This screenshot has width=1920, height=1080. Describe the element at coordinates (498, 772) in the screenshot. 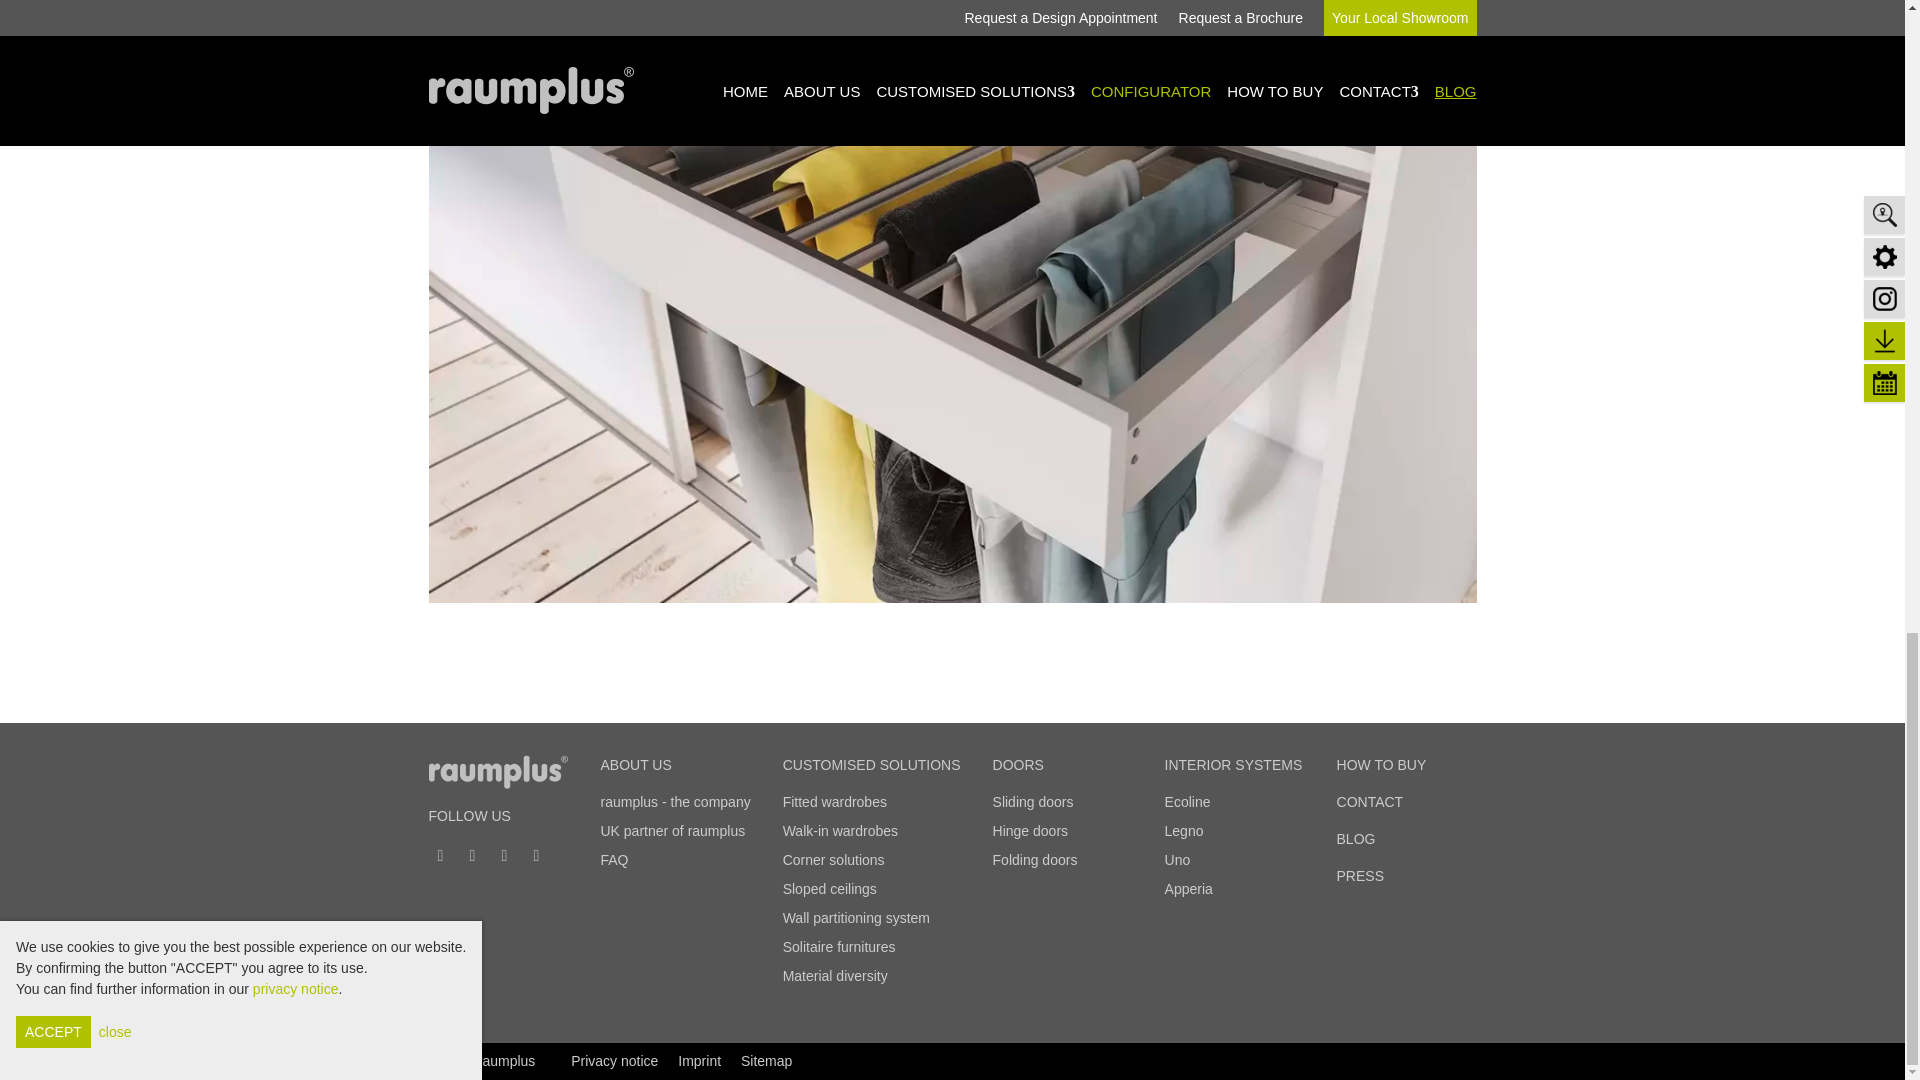

I see `raumplus` at that location.